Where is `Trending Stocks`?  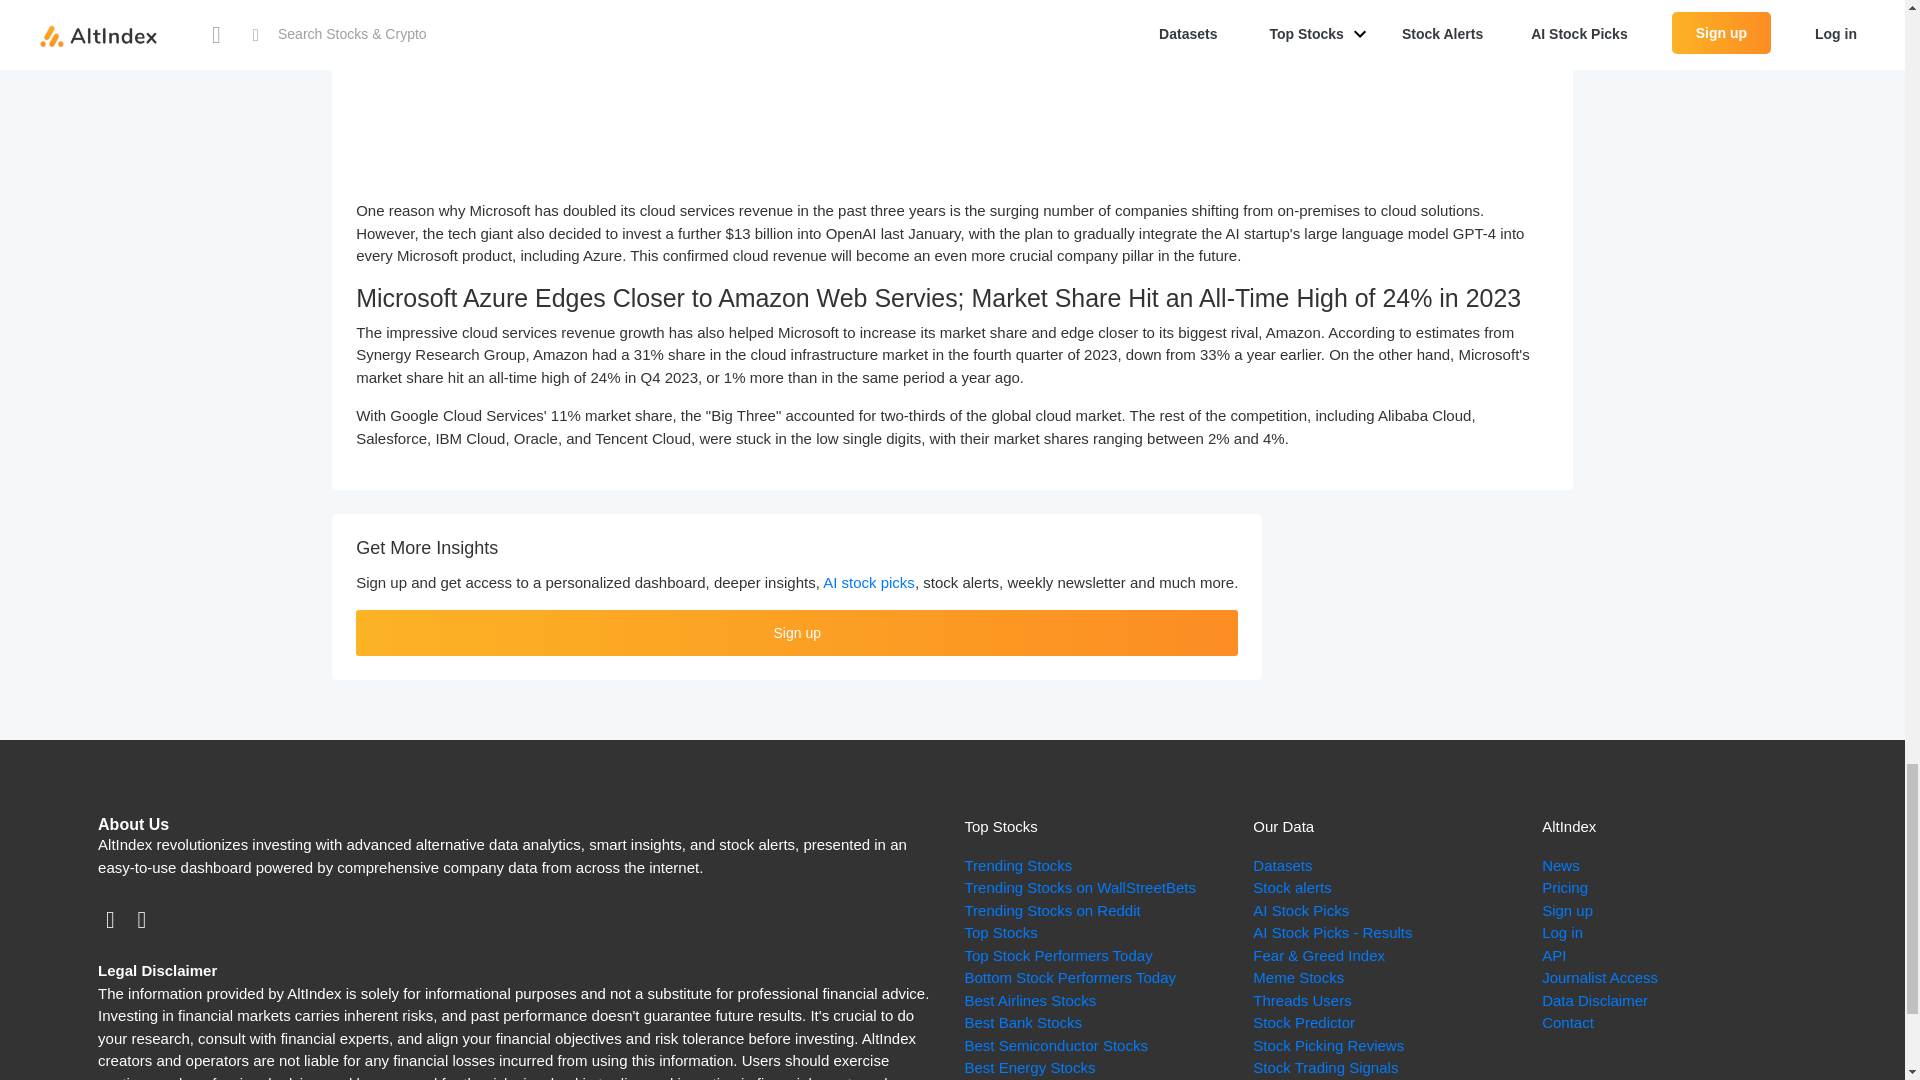
Trending Stocks is located at coordinates (1017, 865).